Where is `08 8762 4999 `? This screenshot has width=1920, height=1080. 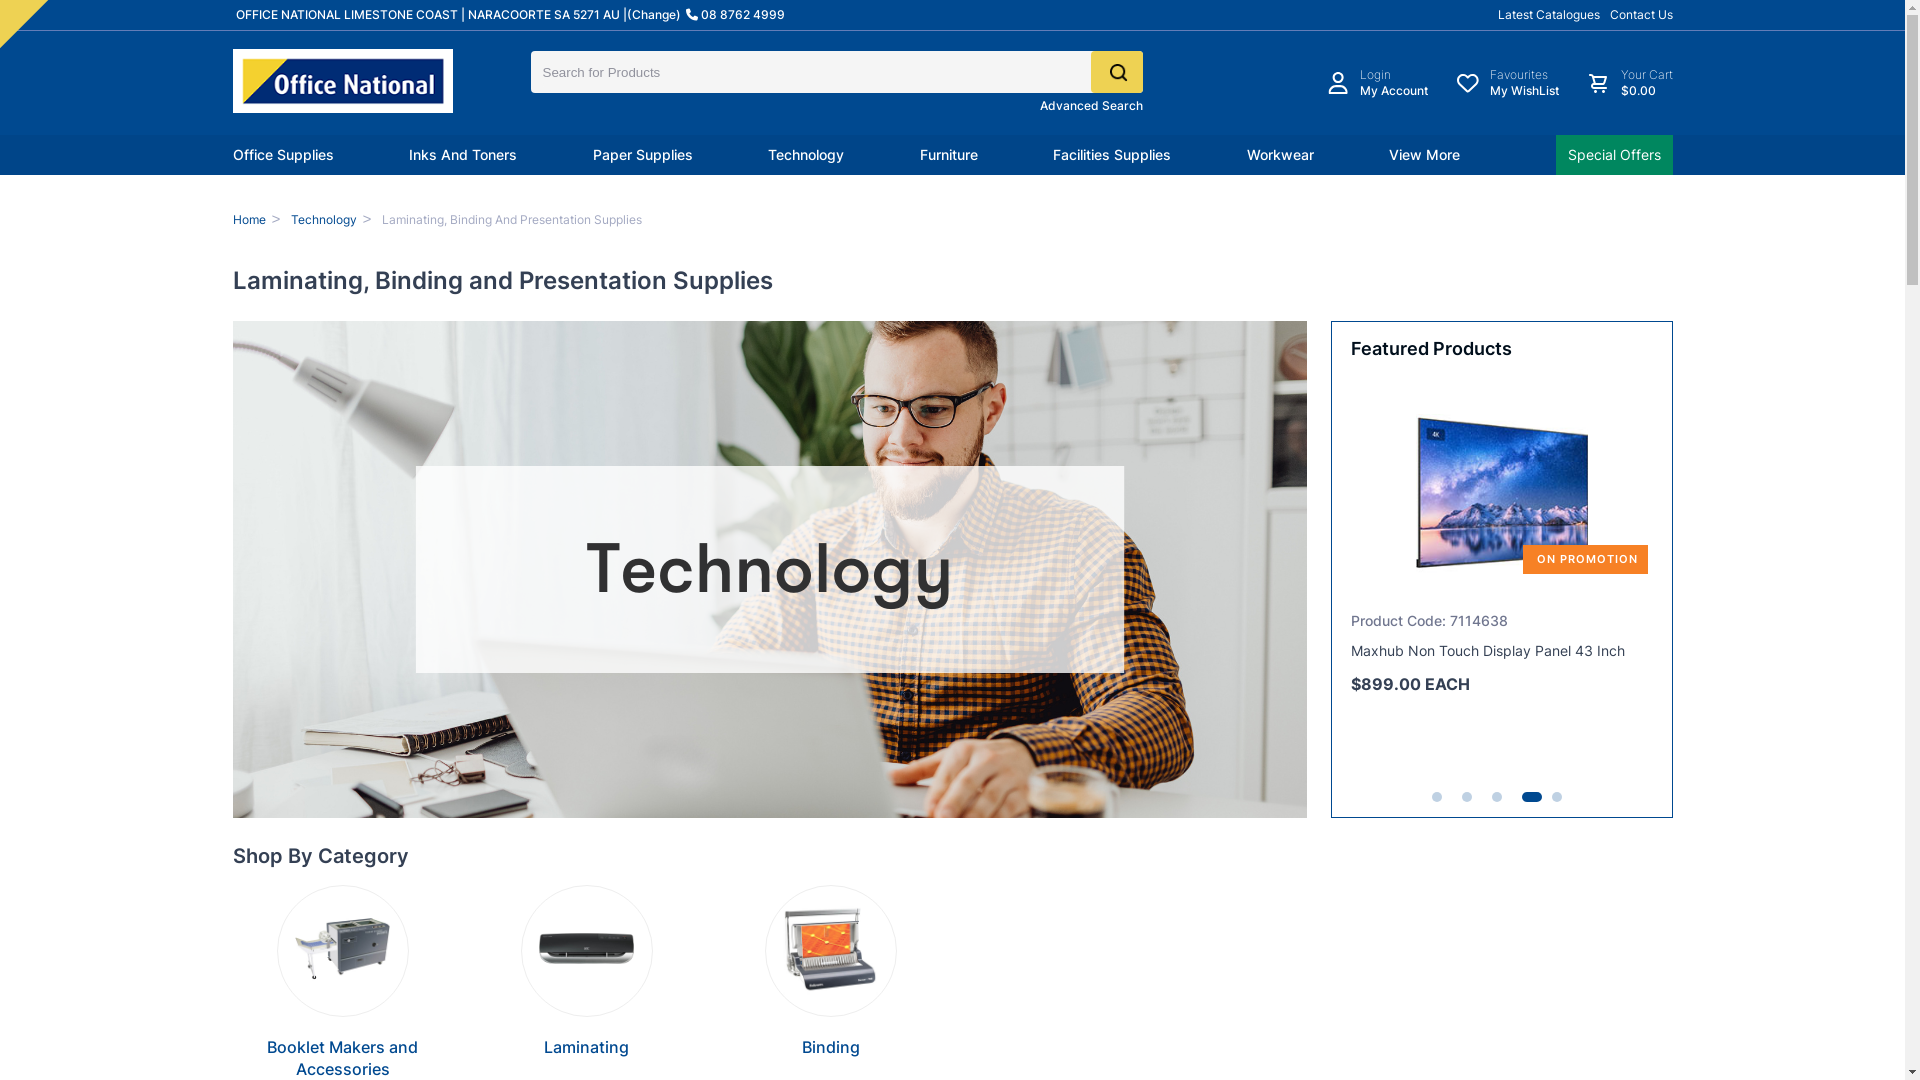 08 8762 4999  is located at coordinates (737, 15).